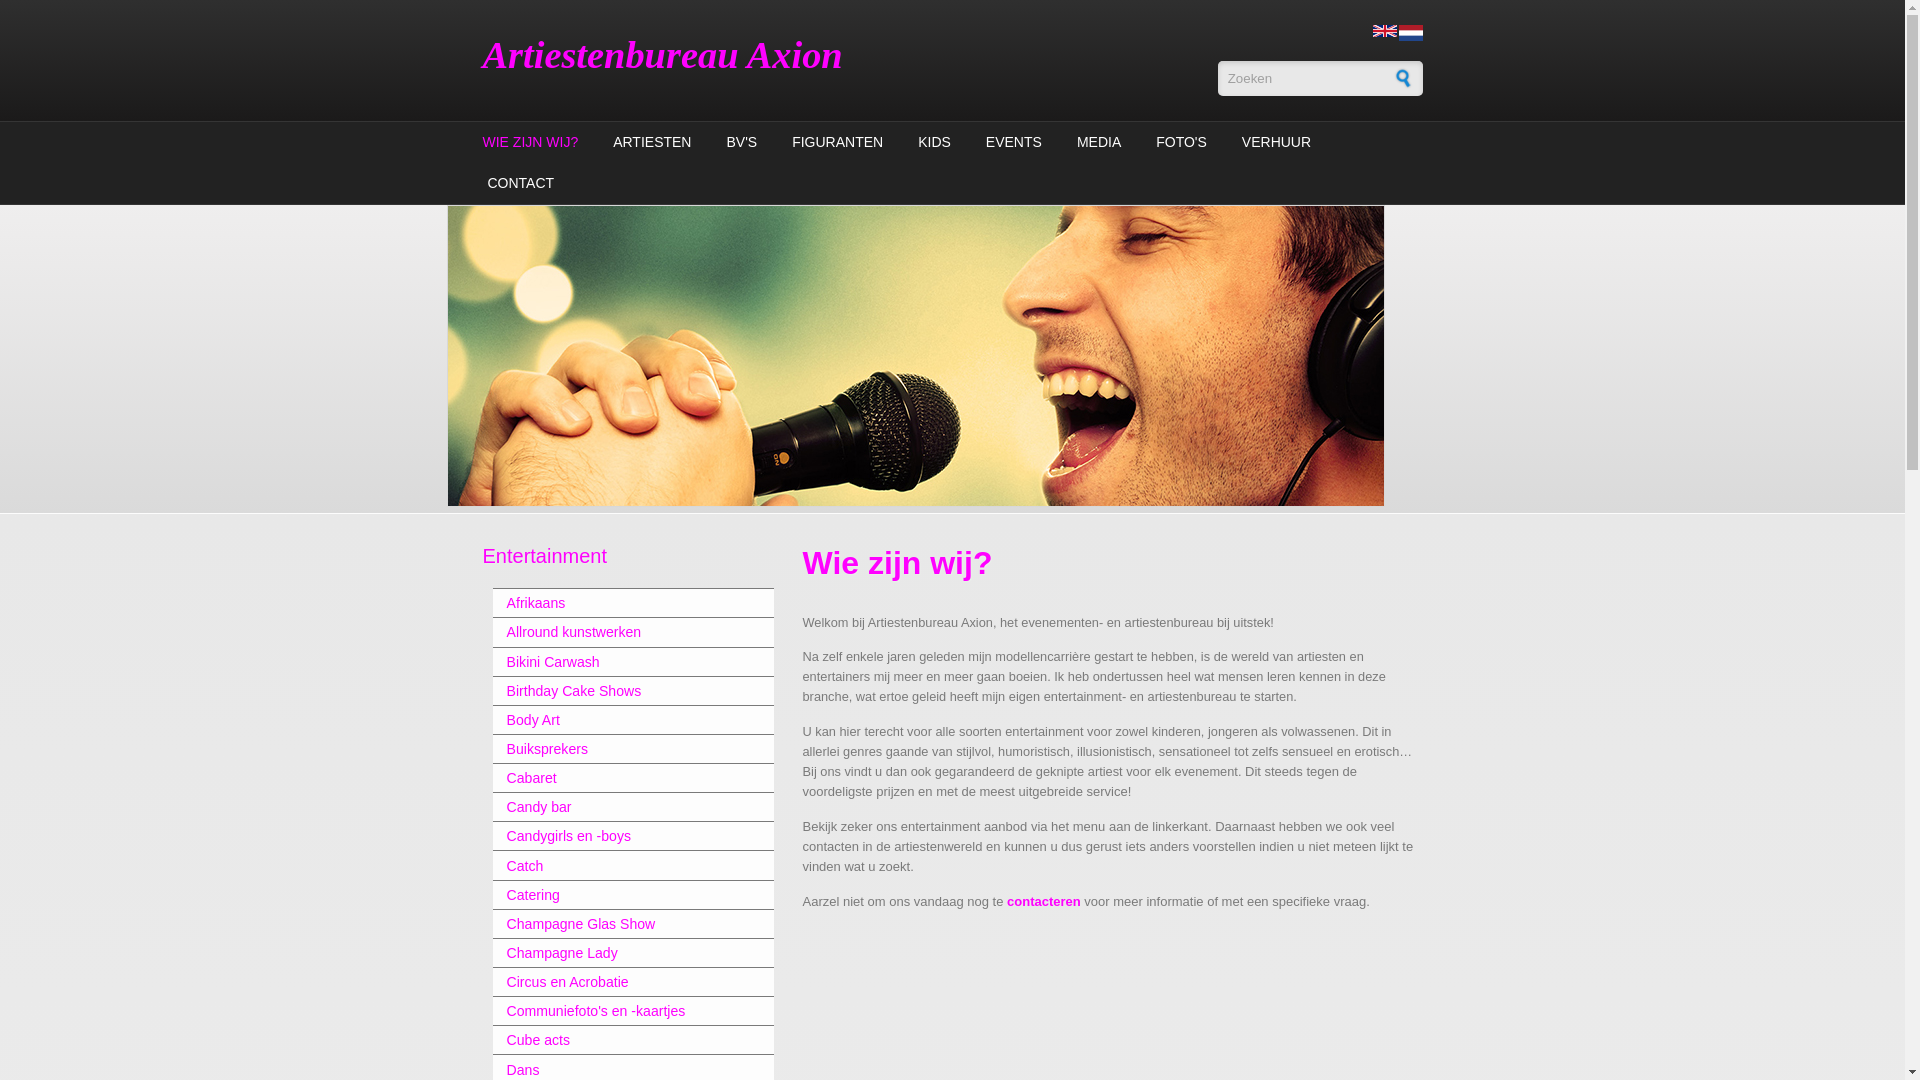 The height and width of the screenshot is (1080, 1920). Describe the element at coordinates (619, 691) in the screenshot. I see `Birthday Cake Shows` at that location.